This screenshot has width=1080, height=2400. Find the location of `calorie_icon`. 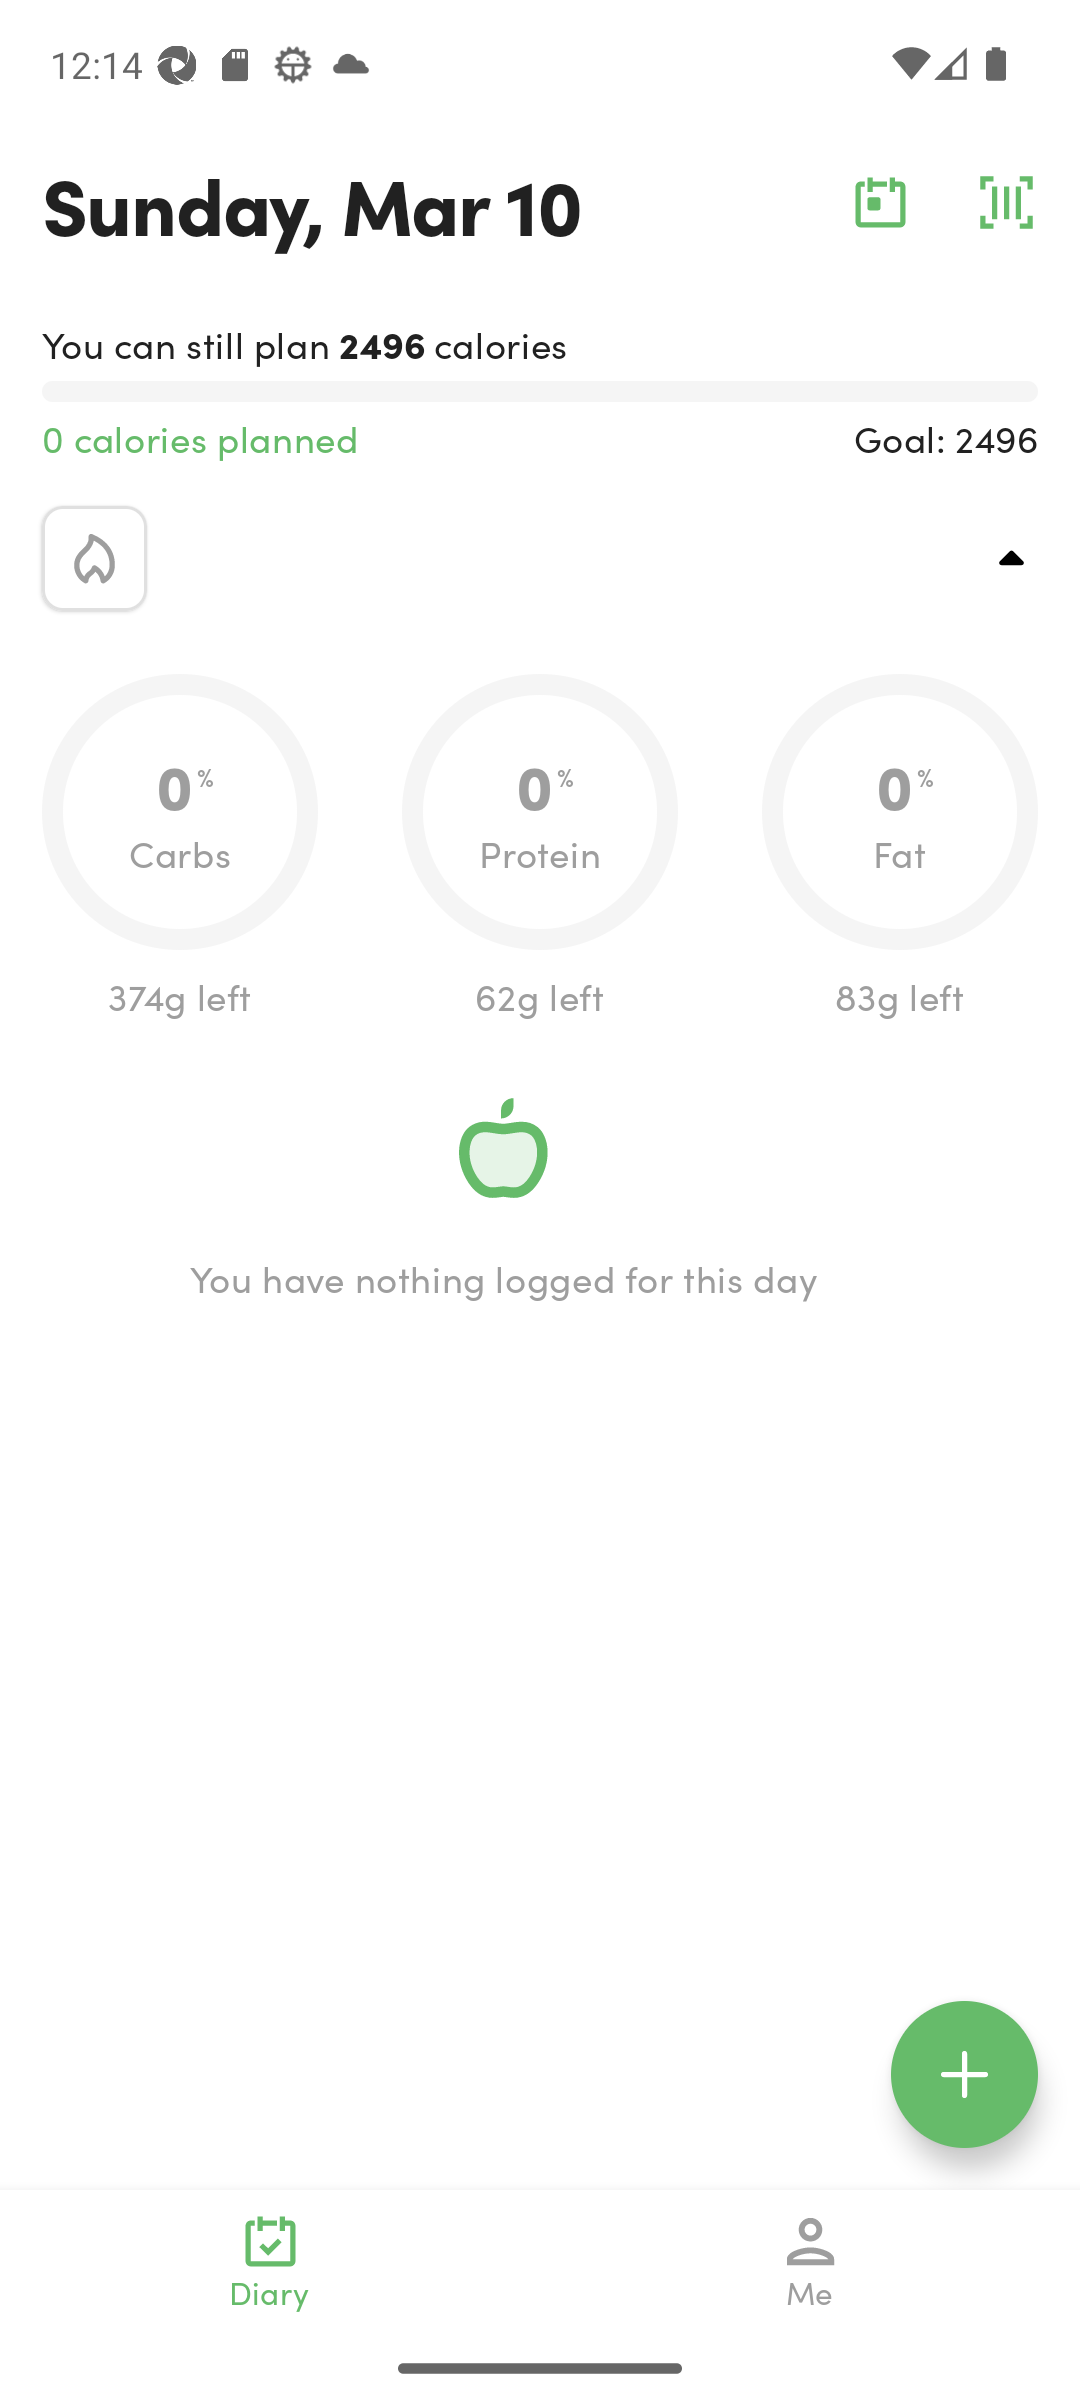

calorie_icon is located at coordinates (94, 558).